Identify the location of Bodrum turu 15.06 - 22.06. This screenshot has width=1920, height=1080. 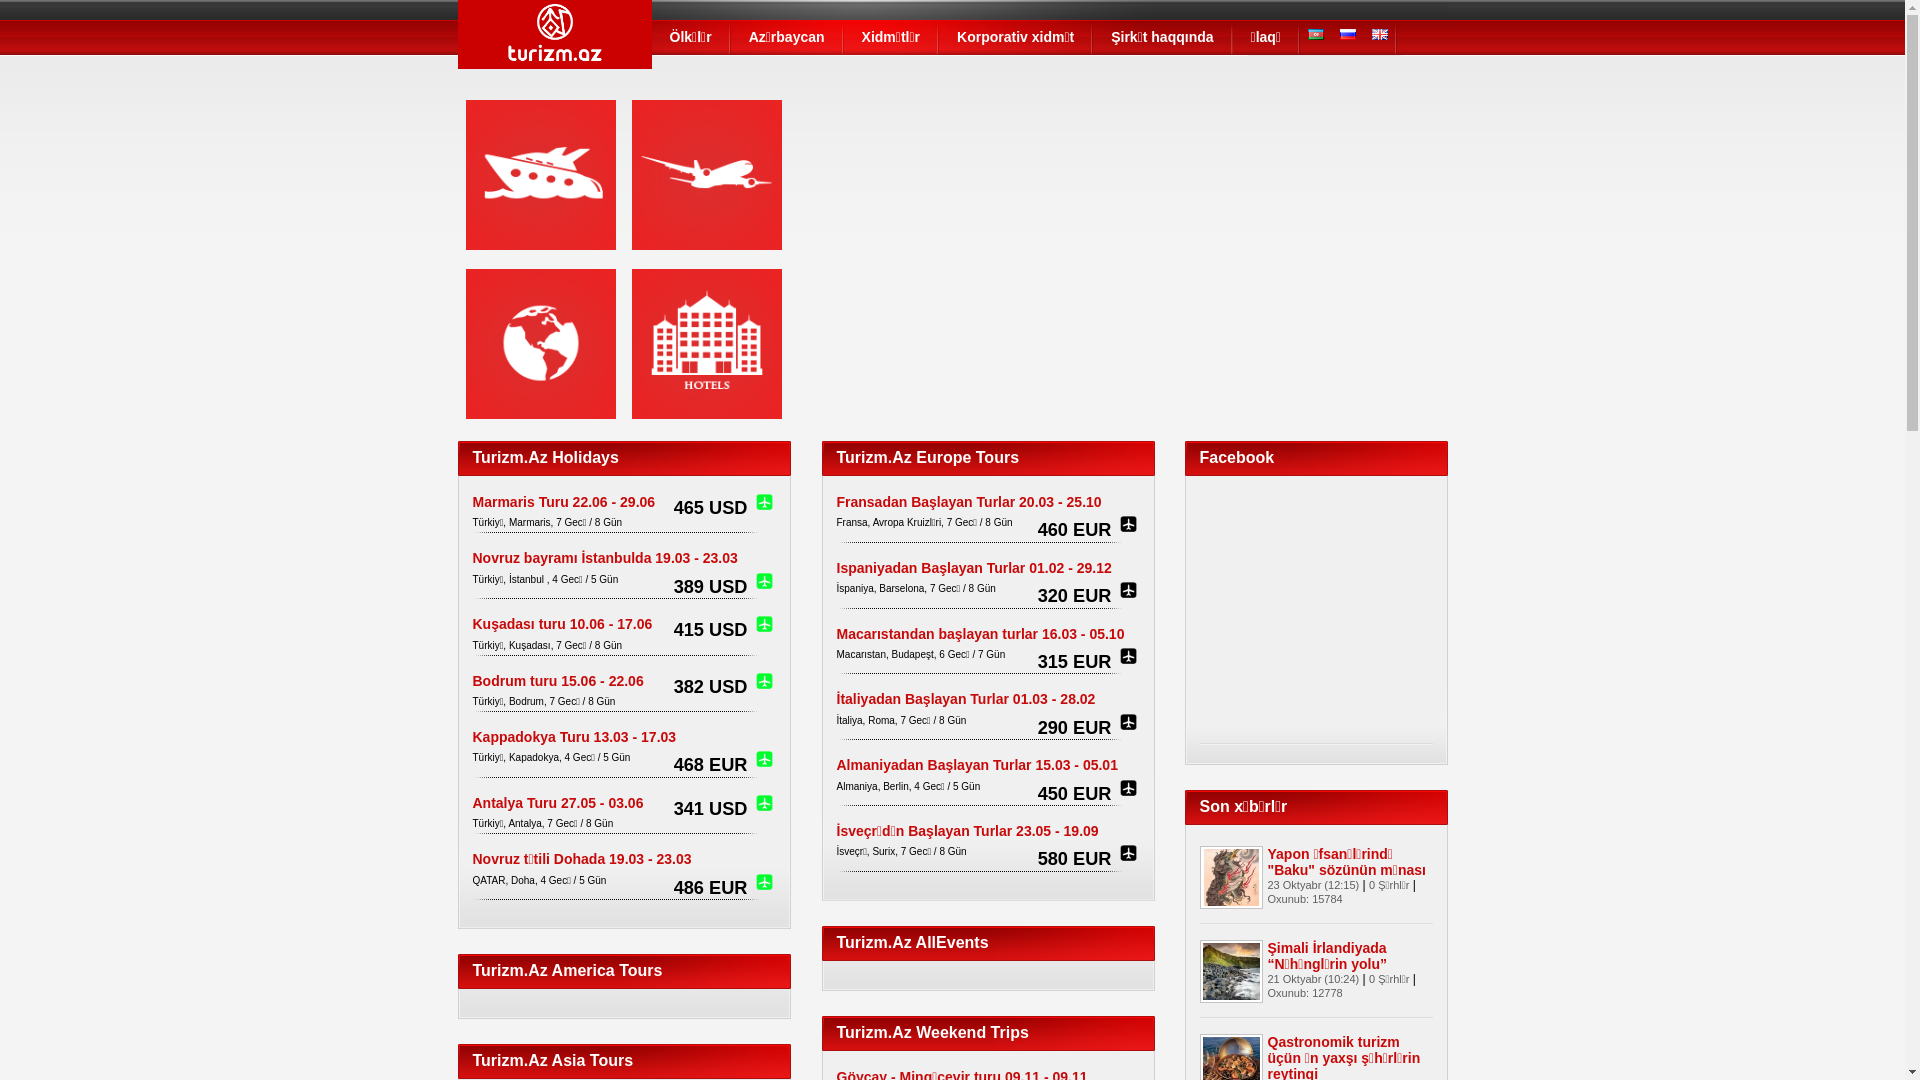
(558, 681).